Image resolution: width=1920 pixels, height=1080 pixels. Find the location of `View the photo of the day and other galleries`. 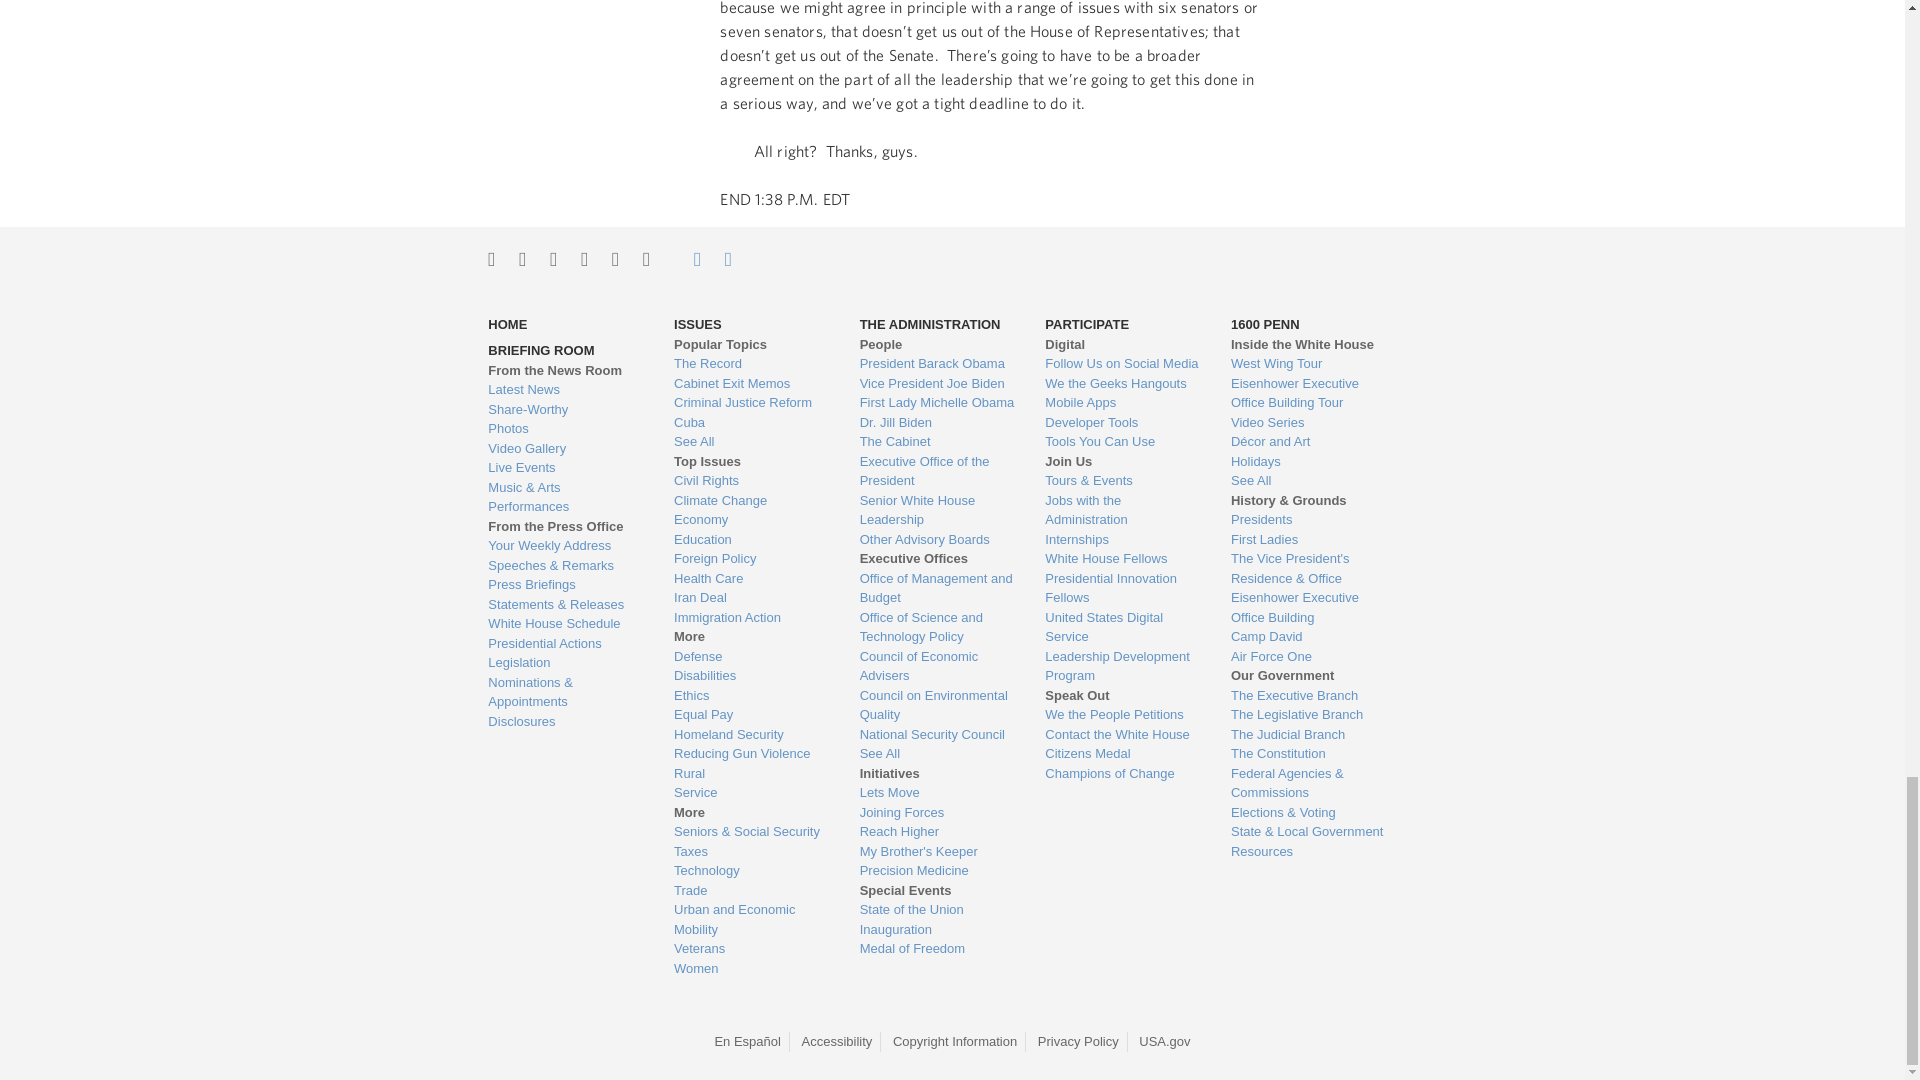

View the photo of the day and other galleries is located at coordinates (565, 428).